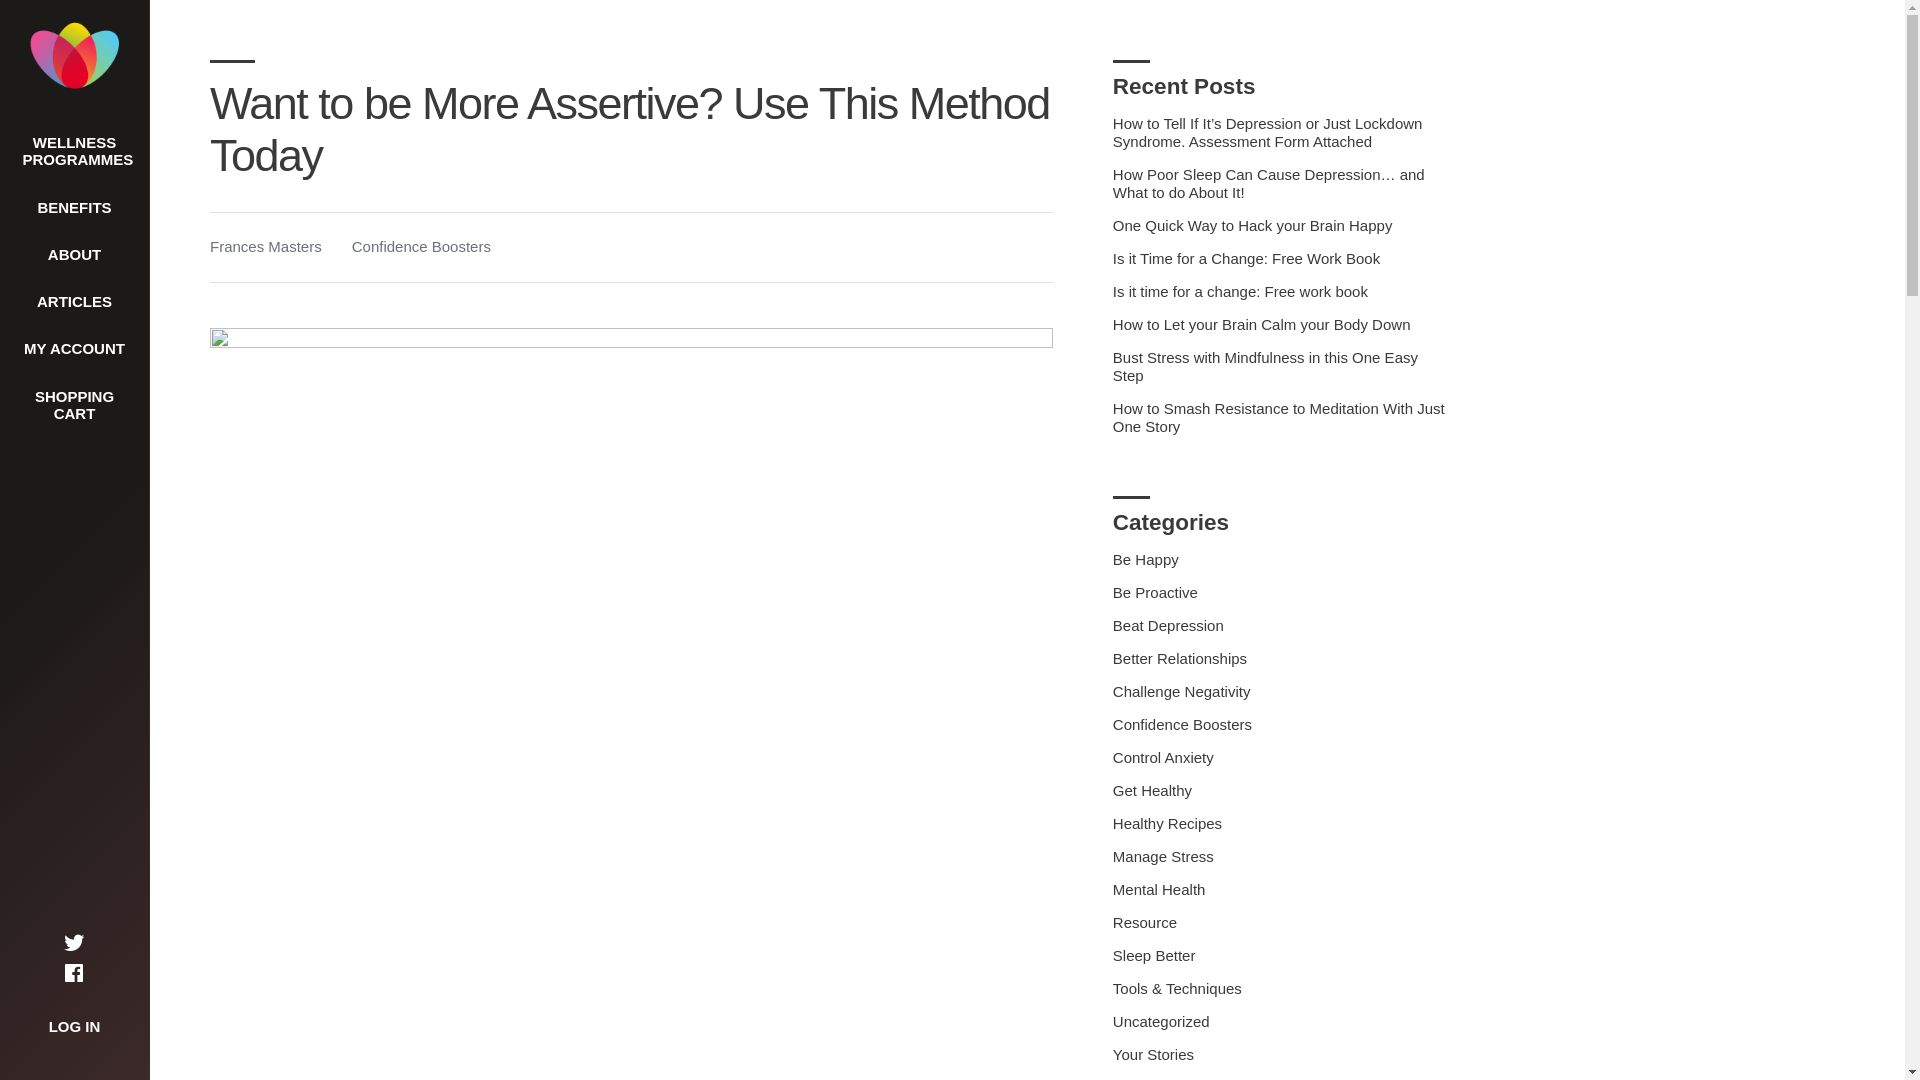 The width and height of the screenshot is (1920, 1080). Describe the element at coordinates (74, 301) in the screenshot. I see `ARTICLES` at that location.